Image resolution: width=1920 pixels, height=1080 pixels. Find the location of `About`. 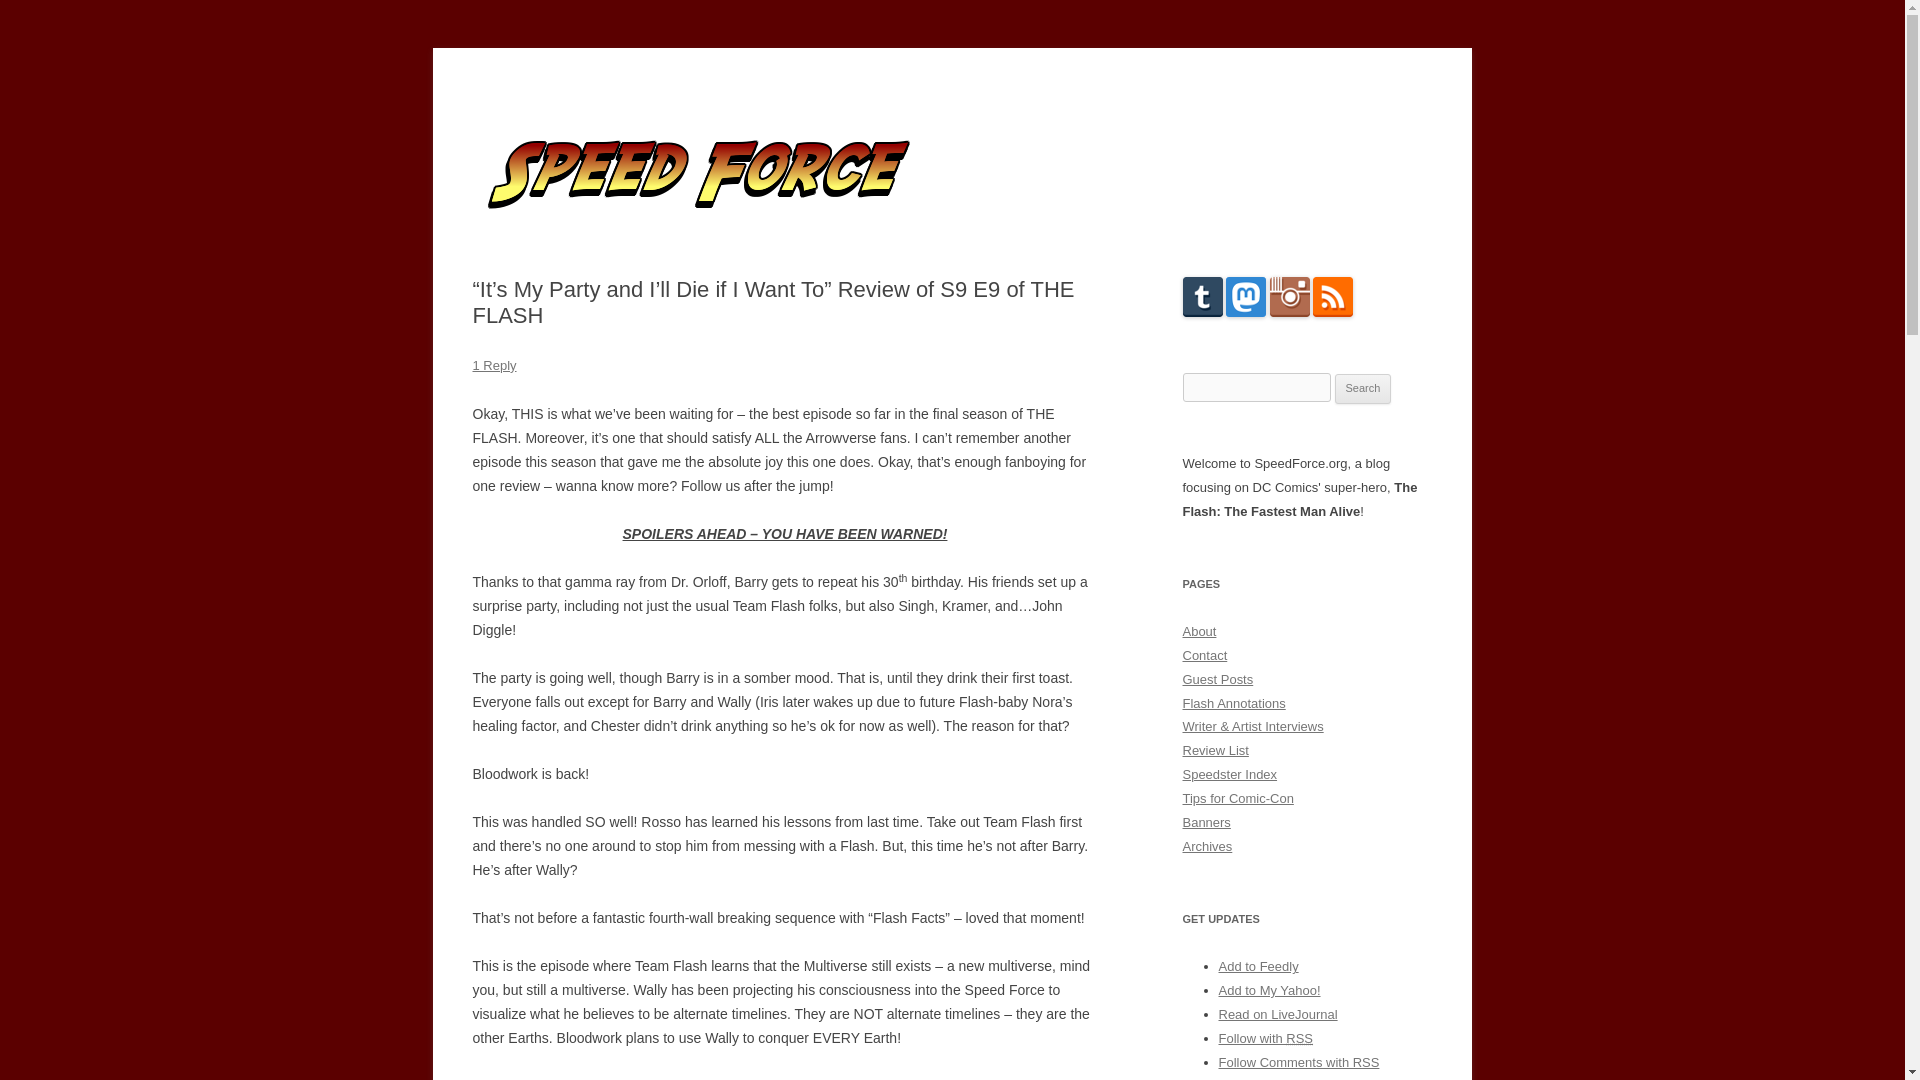

About is located at coordinates (1198, 632).